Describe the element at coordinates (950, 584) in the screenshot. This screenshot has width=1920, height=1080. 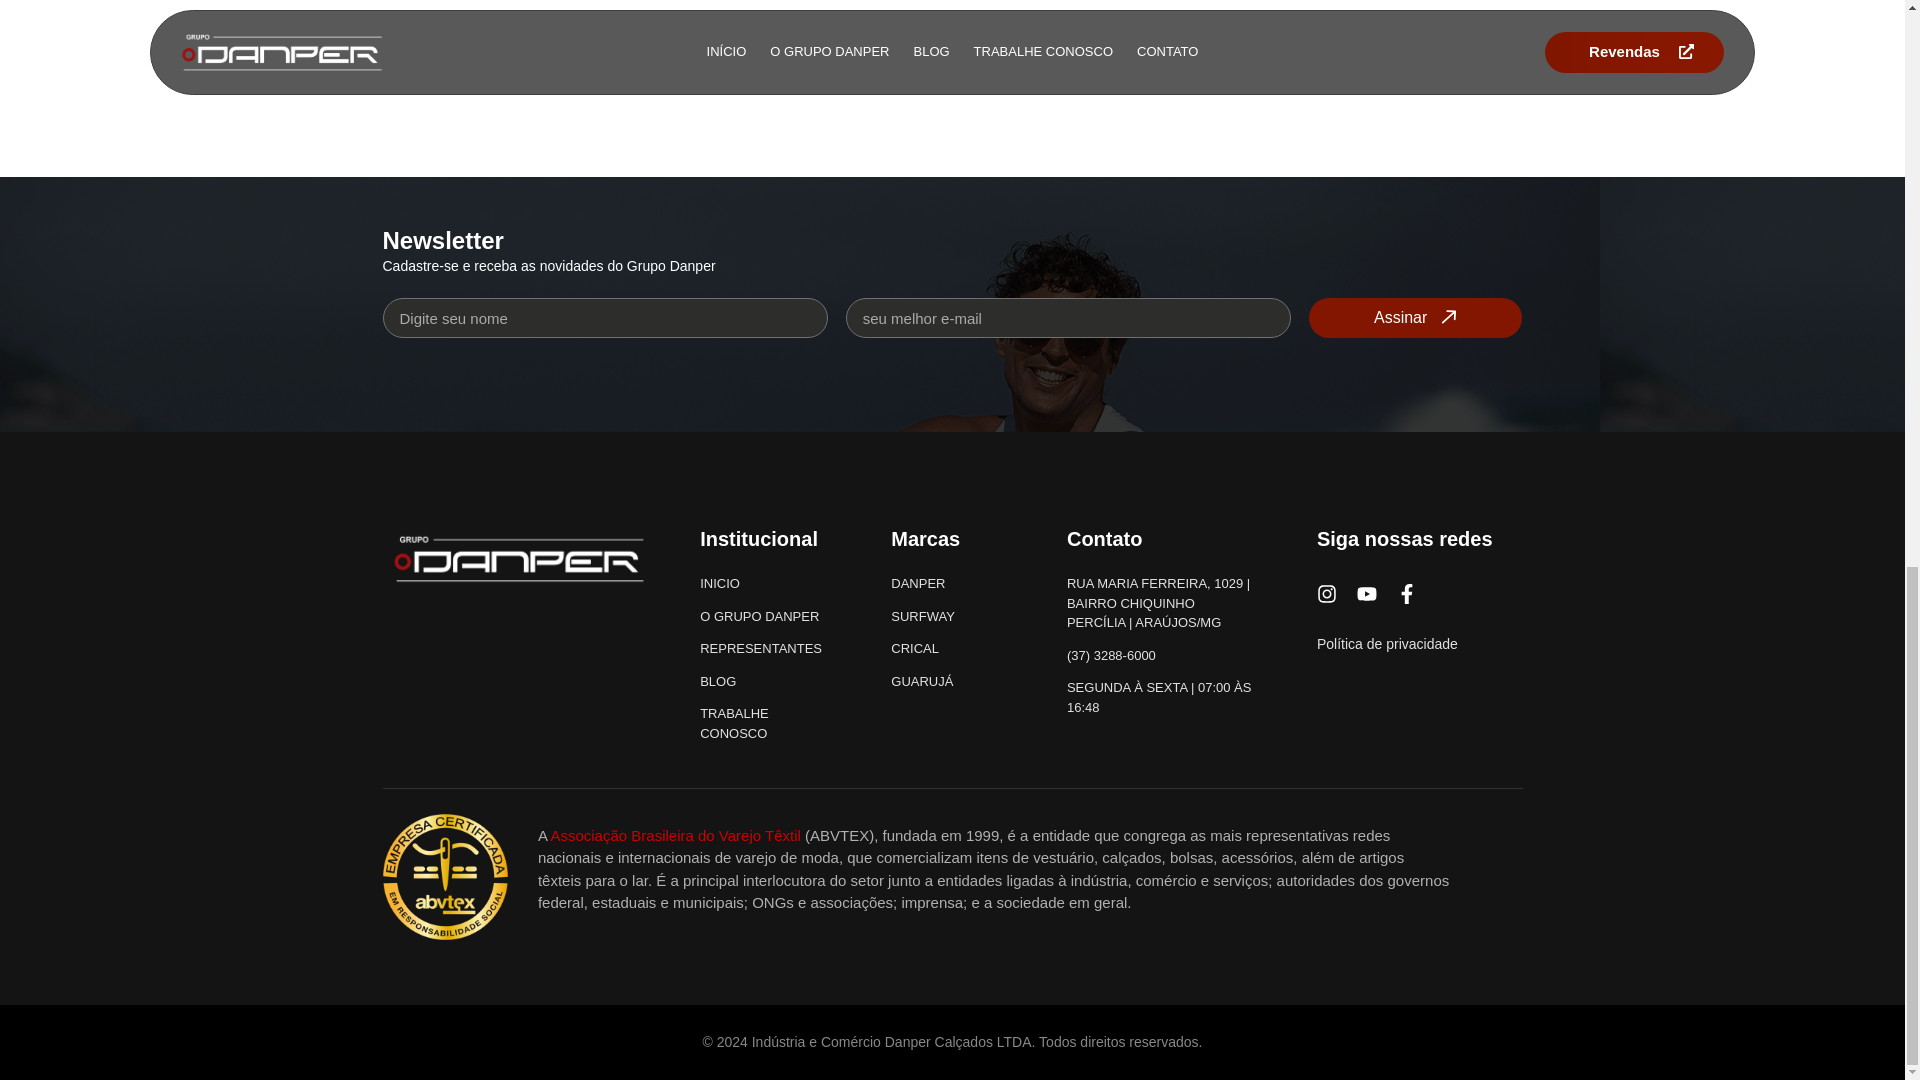
I see `DANPER` at that location.